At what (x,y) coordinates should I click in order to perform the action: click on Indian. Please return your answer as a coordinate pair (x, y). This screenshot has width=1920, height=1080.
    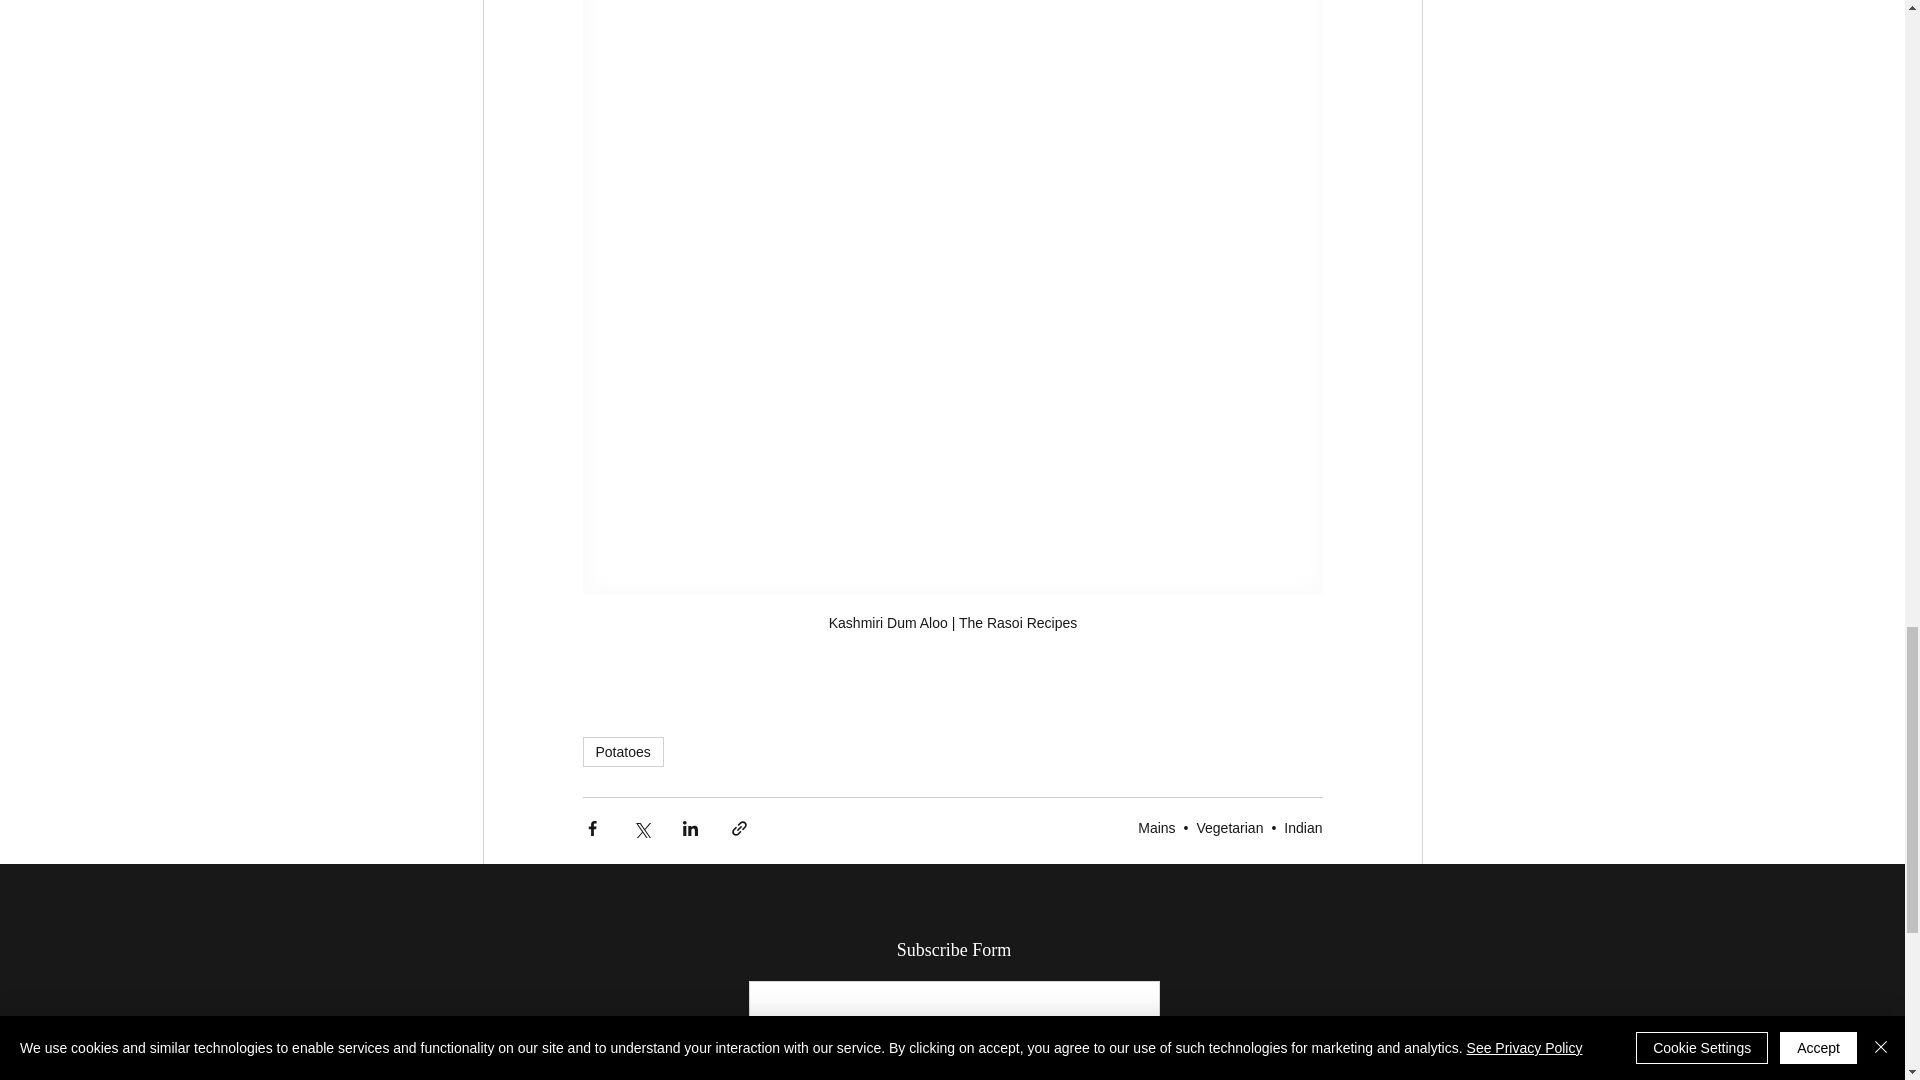
    Looking at the image, I should click on (1303, 827).